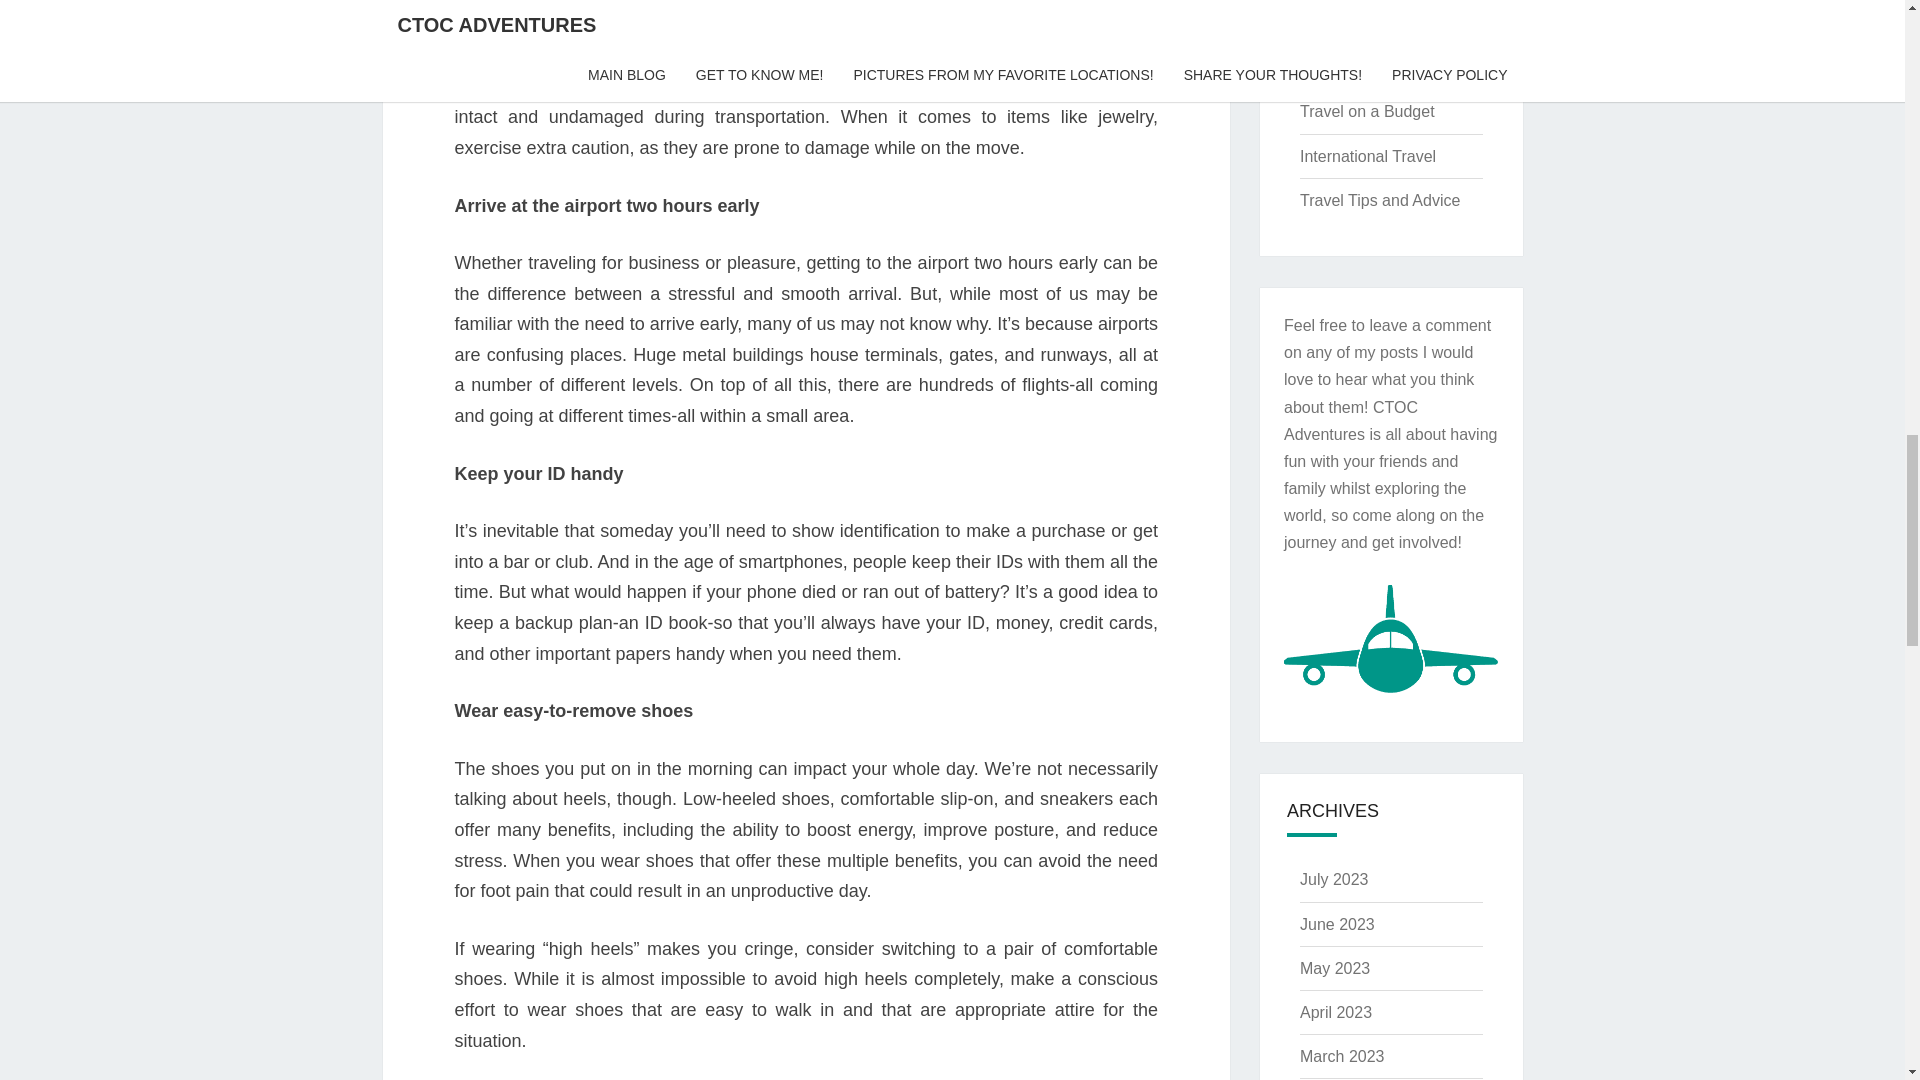  What do you see at coordinates (1334, 968) in the screenshot?
I see `May 2023` at bounding box center [1334, 968].